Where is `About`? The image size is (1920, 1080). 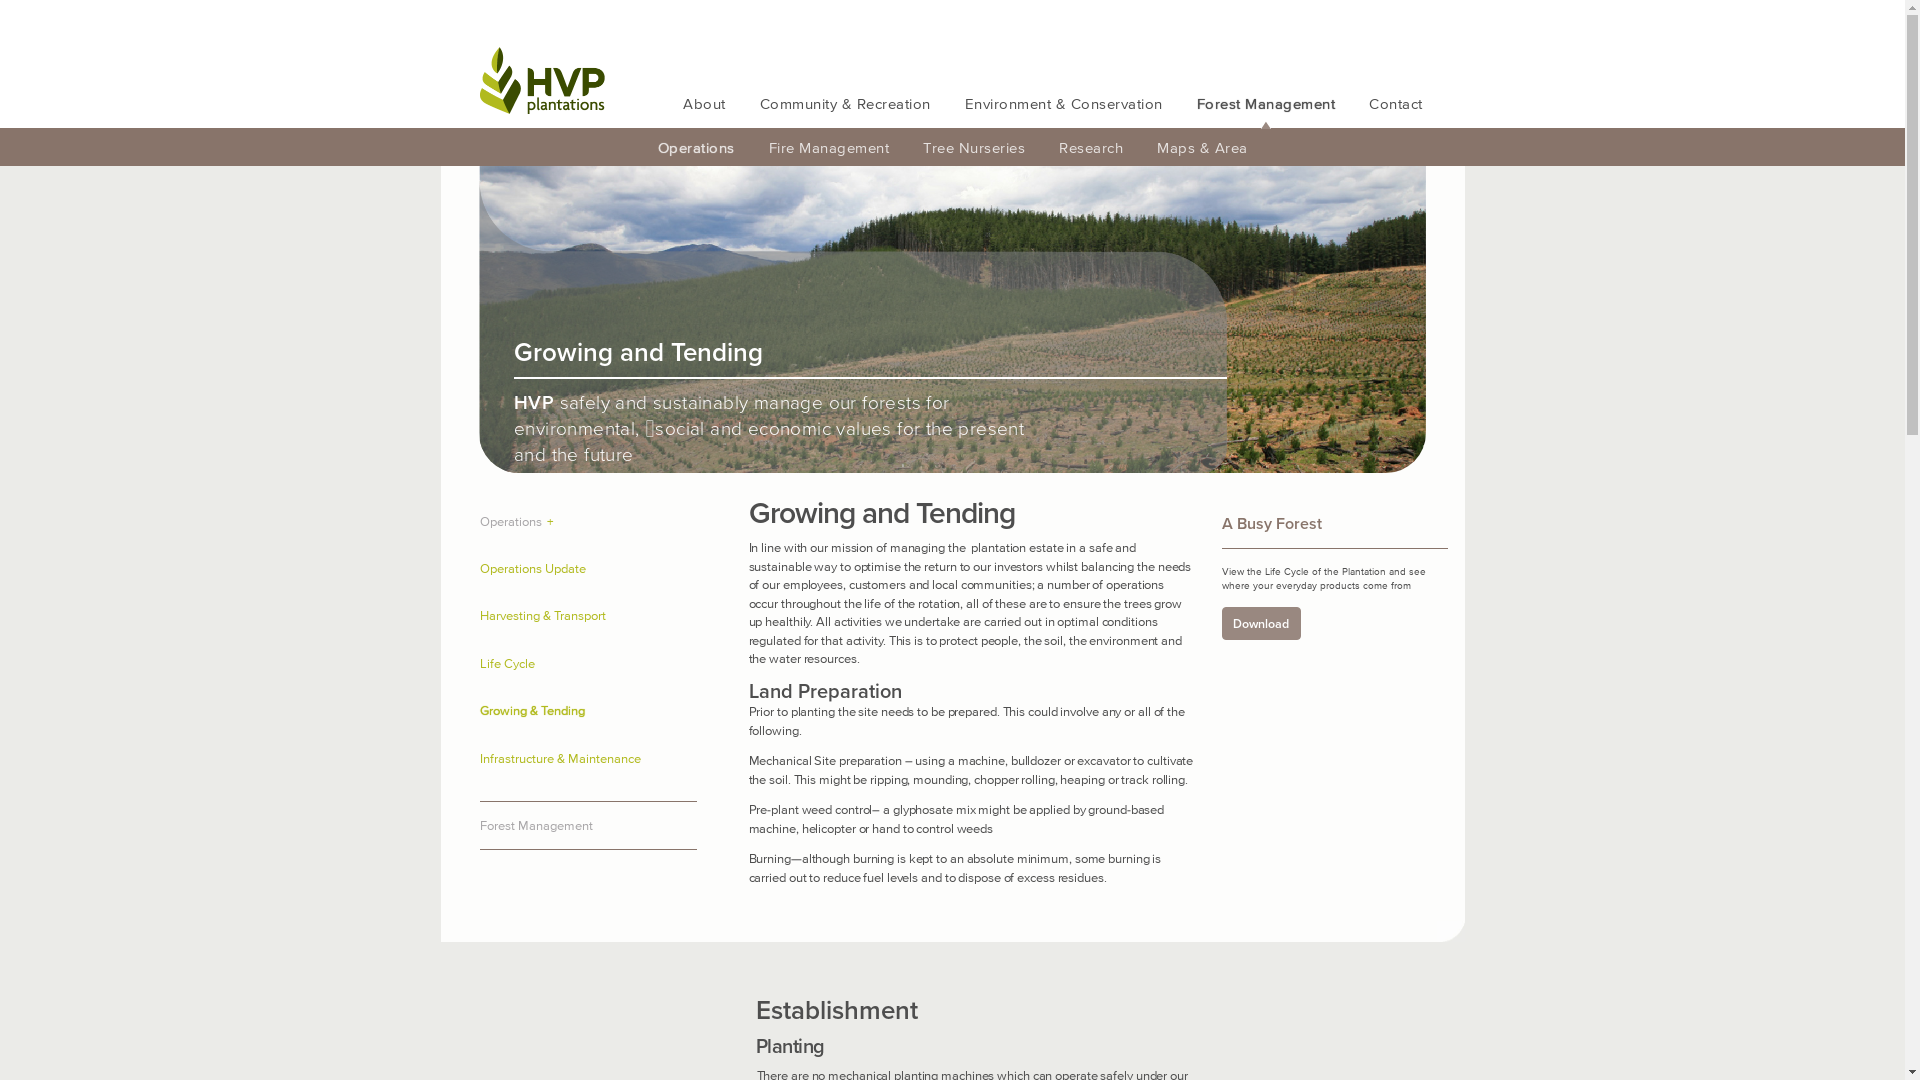
About is located at coordinates (704, 104).